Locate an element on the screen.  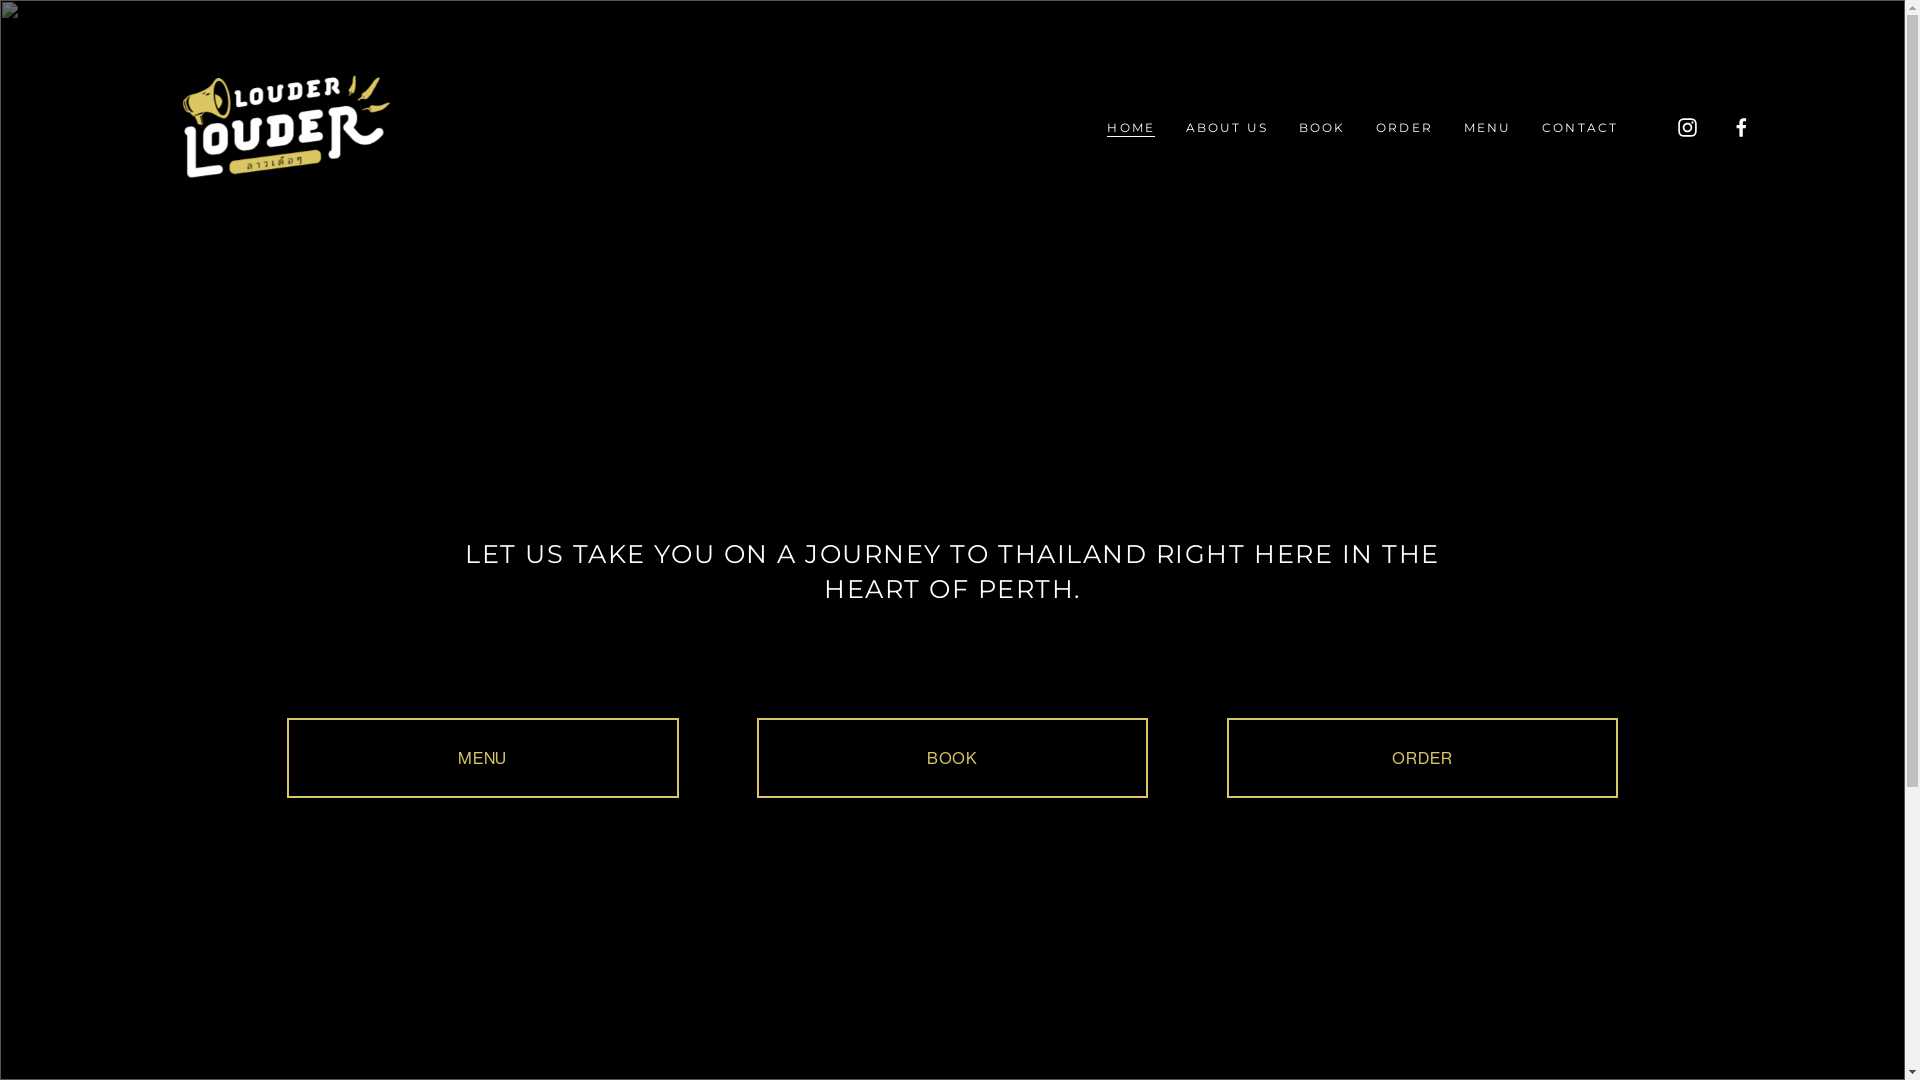
MENU is located at coordinates (483, 758).